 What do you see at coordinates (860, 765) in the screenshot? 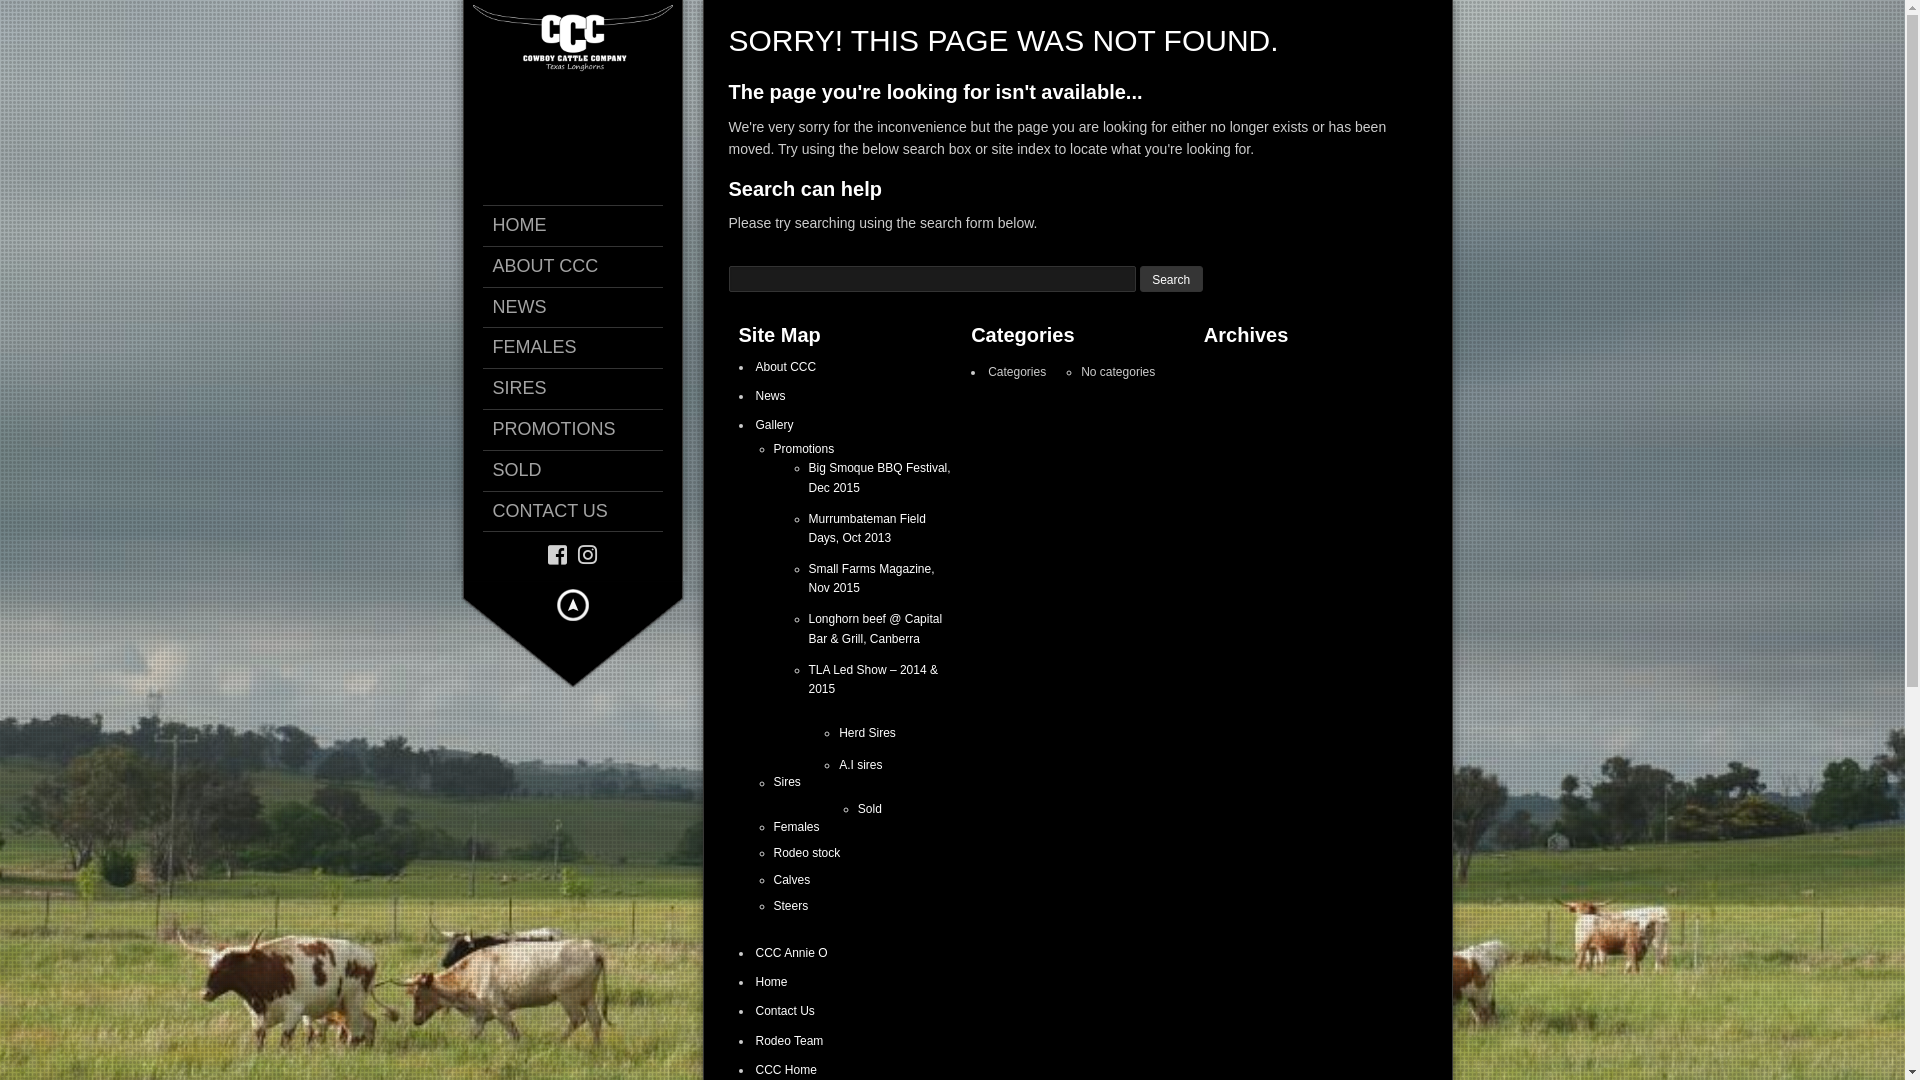
I see `A.I sires` at bounding box center [860, 765].